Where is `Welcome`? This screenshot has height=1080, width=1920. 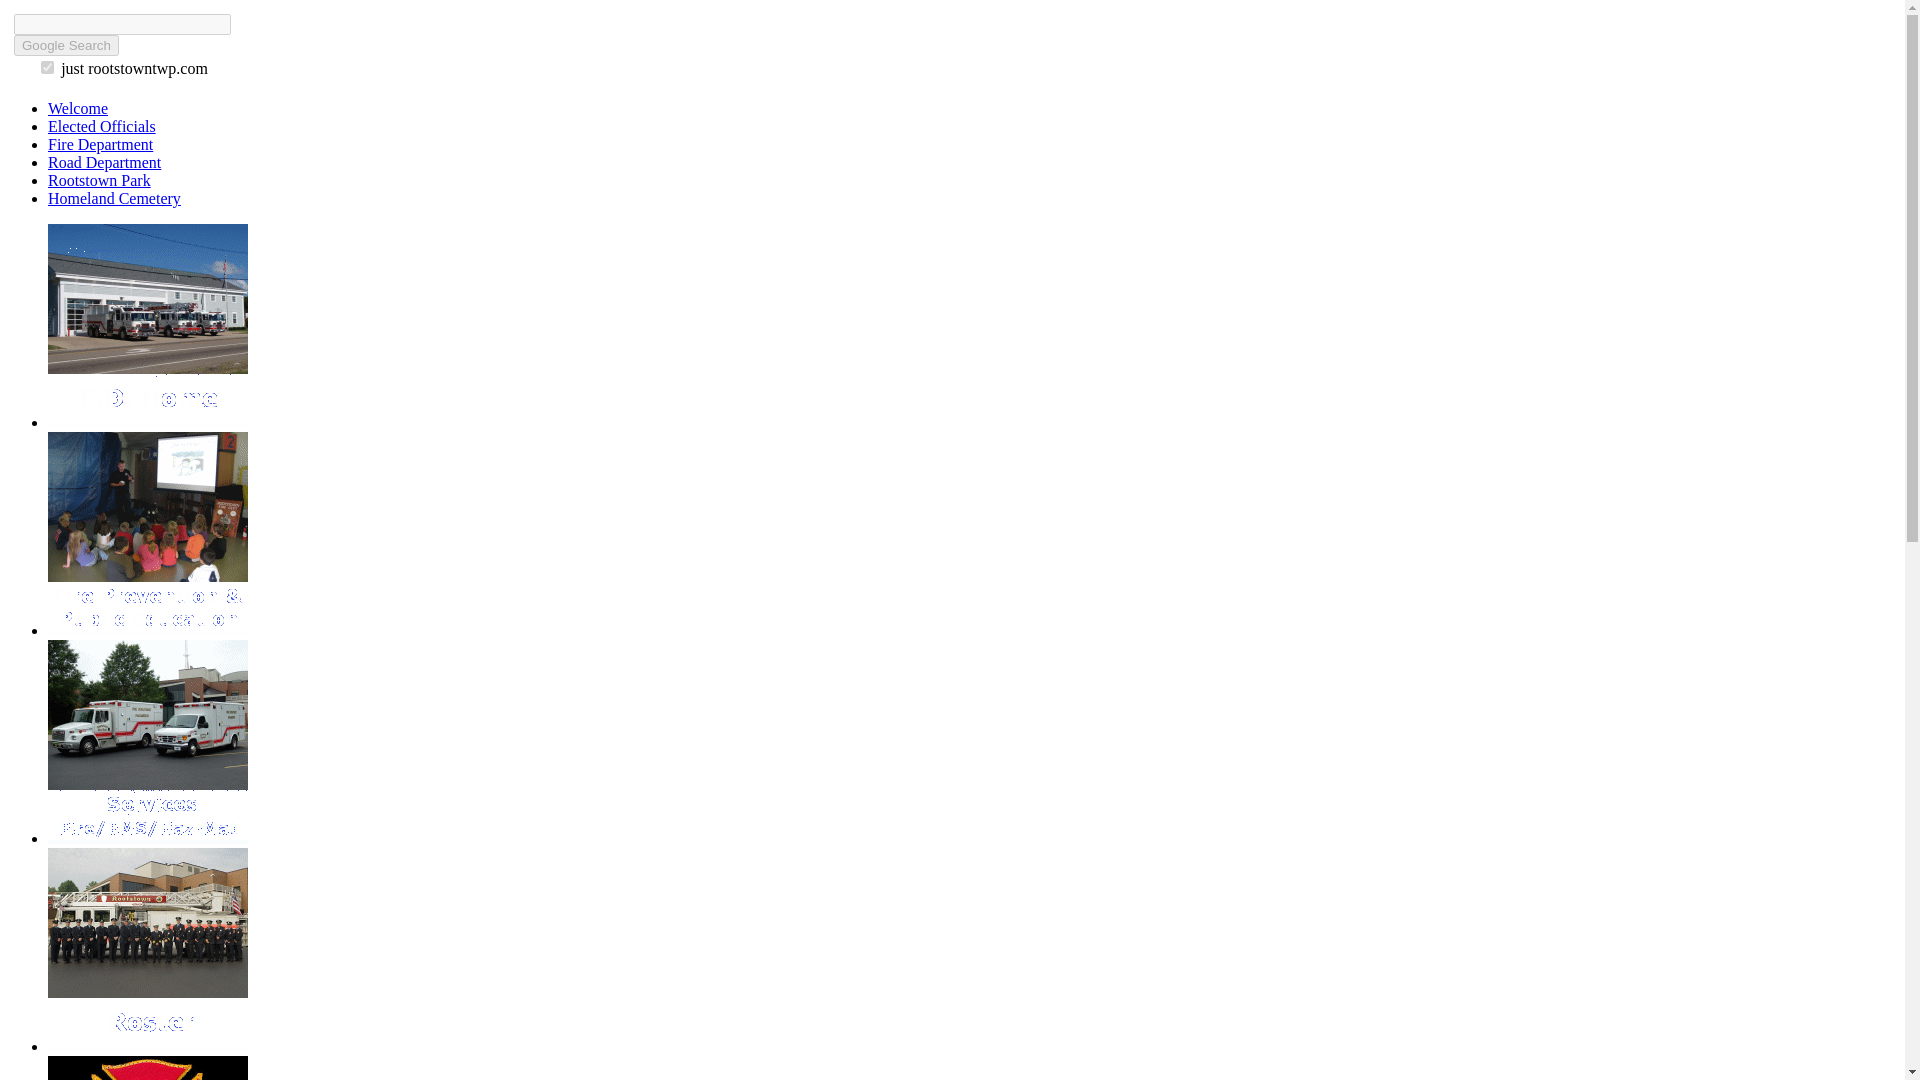
Welcome is located at coordinates (78, 108).